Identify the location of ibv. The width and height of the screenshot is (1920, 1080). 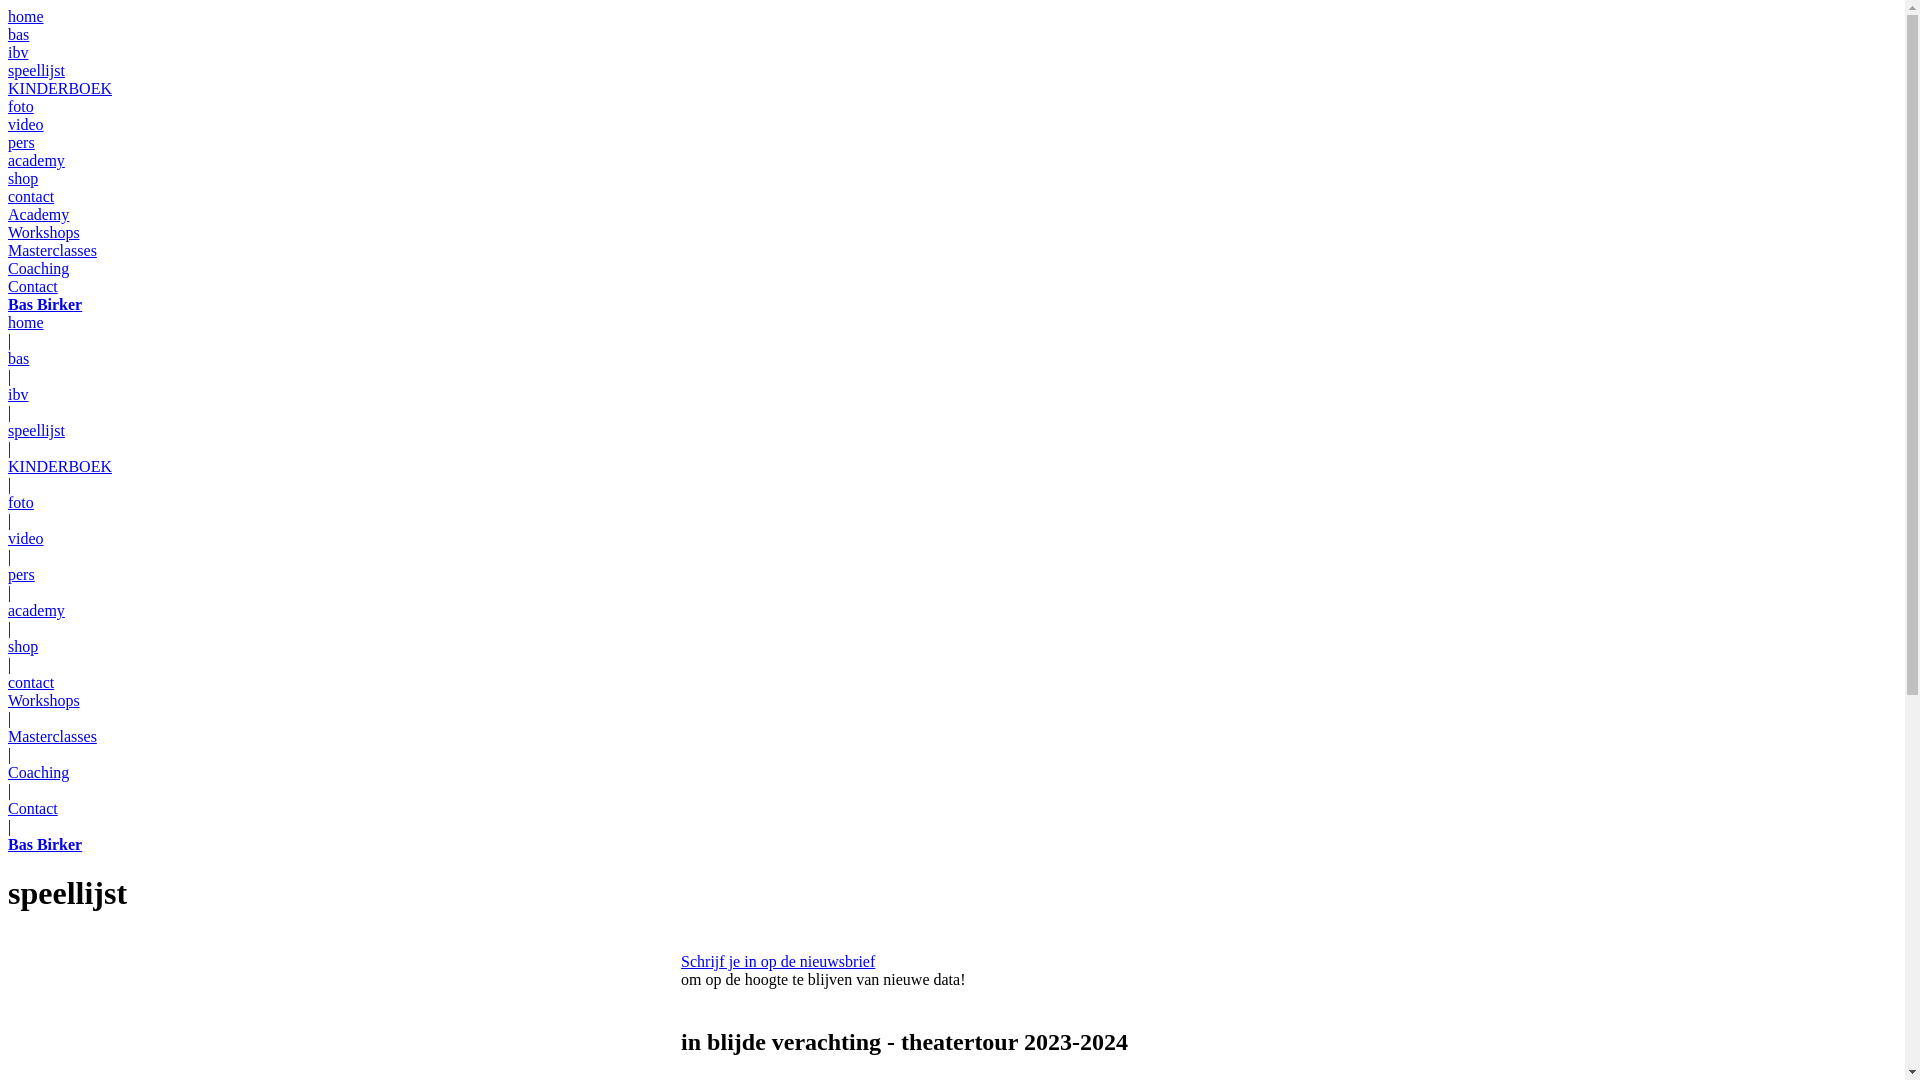
(18, 394).